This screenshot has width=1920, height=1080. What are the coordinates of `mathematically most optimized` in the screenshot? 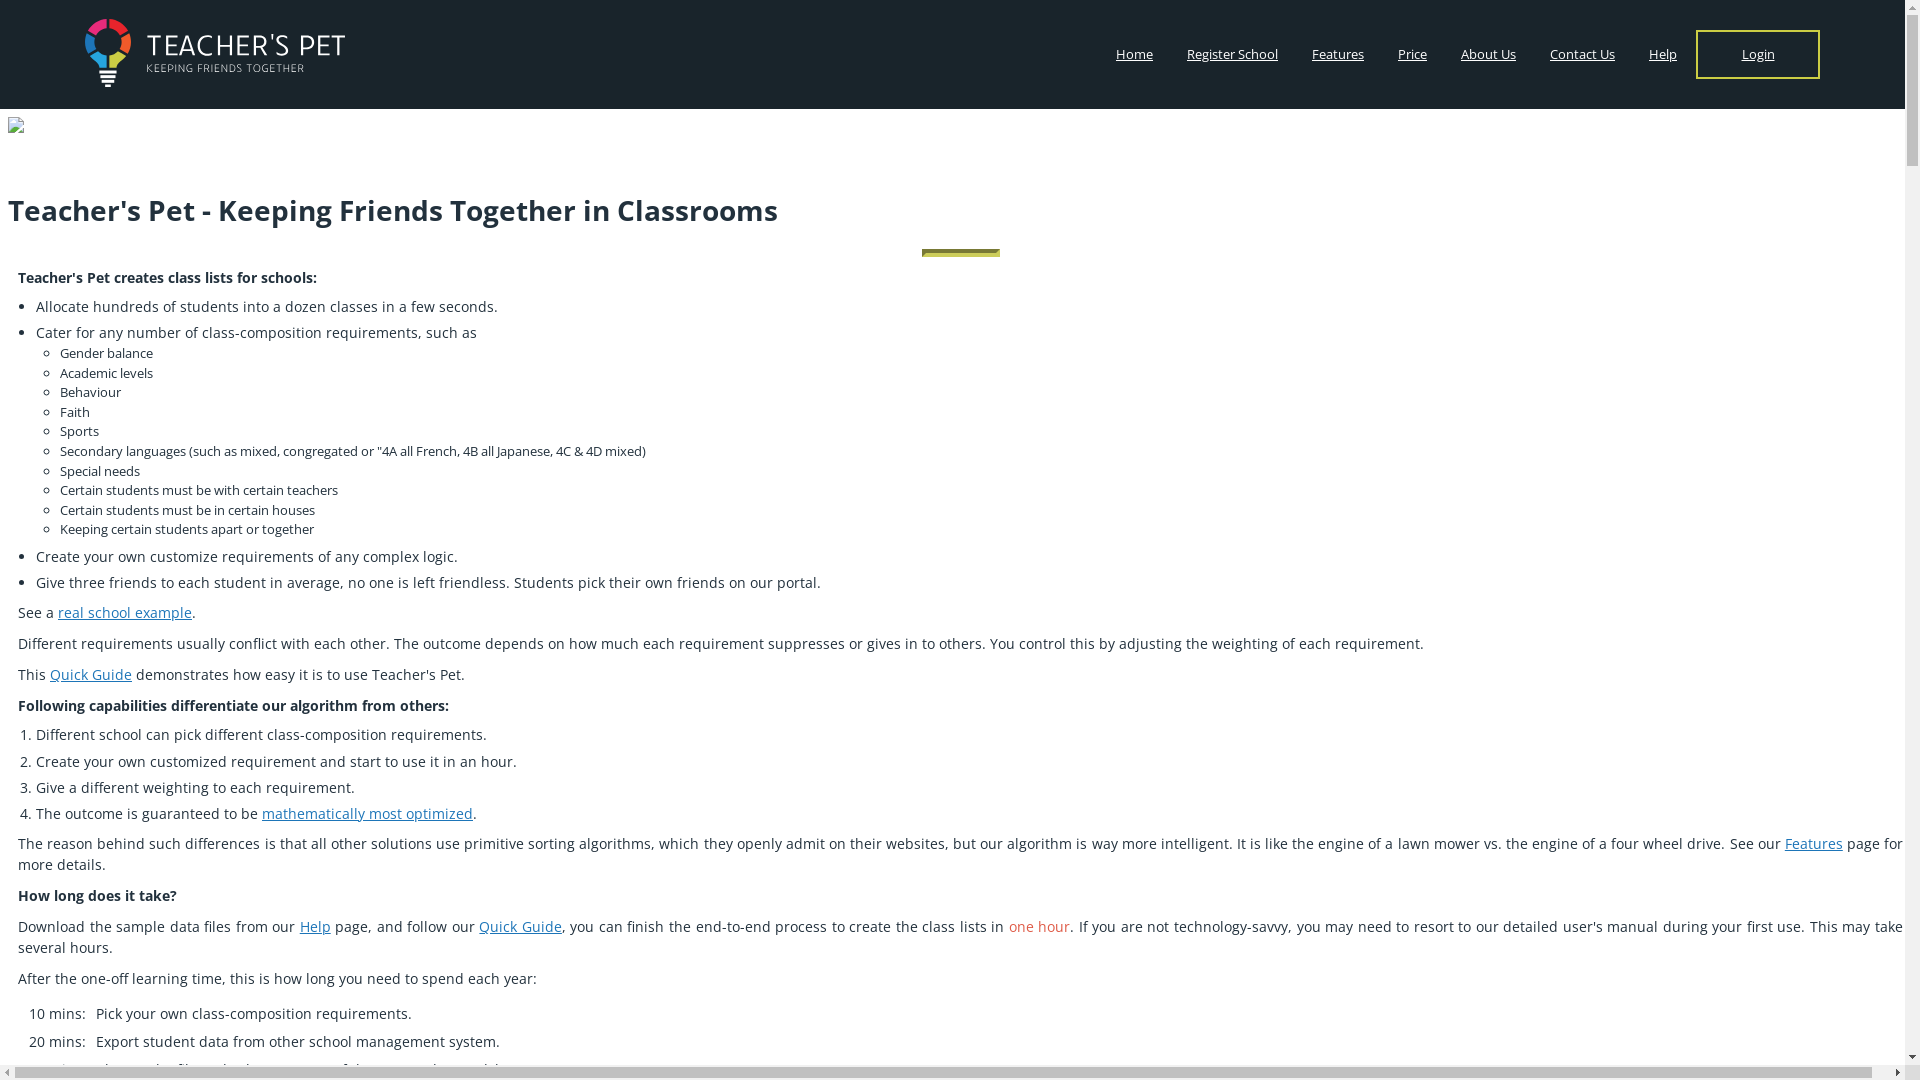 It's located at (368, 814).